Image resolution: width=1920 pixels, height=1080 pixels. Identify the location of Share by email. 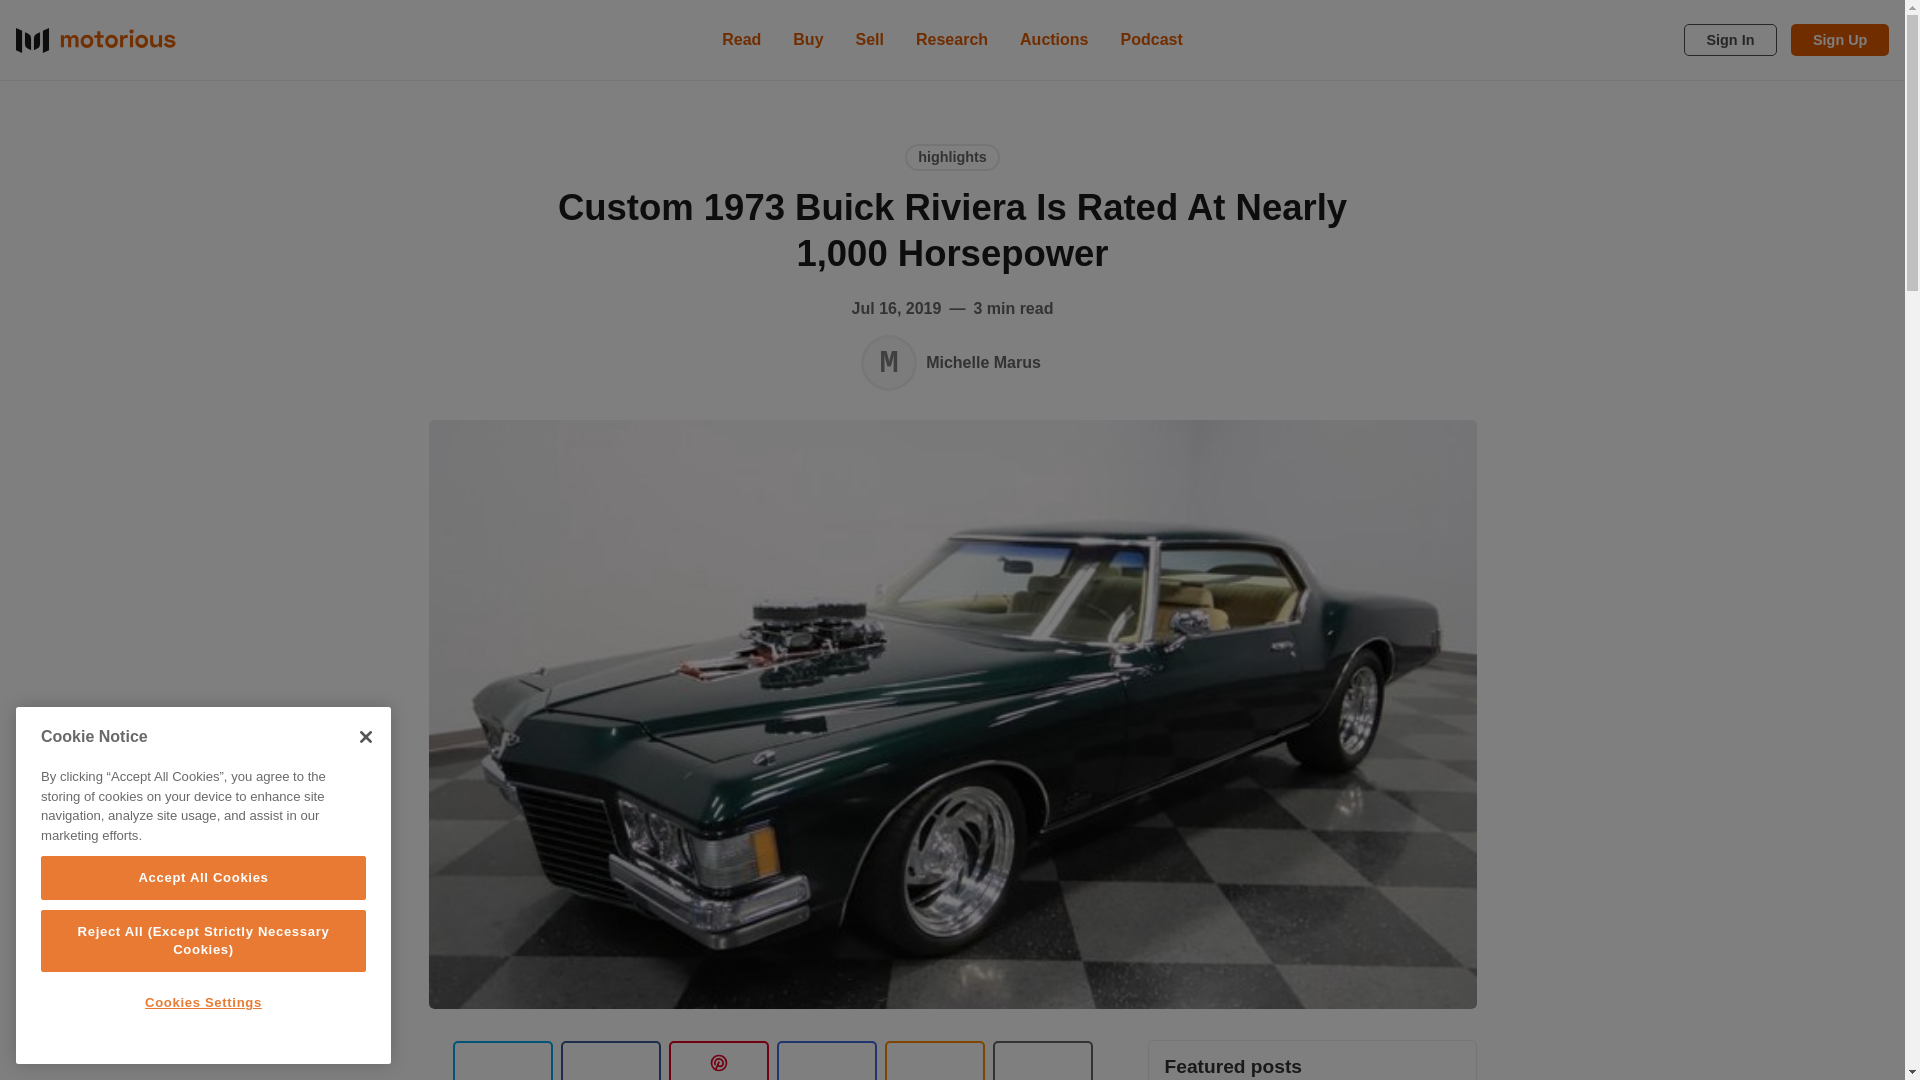
(825, 1060).